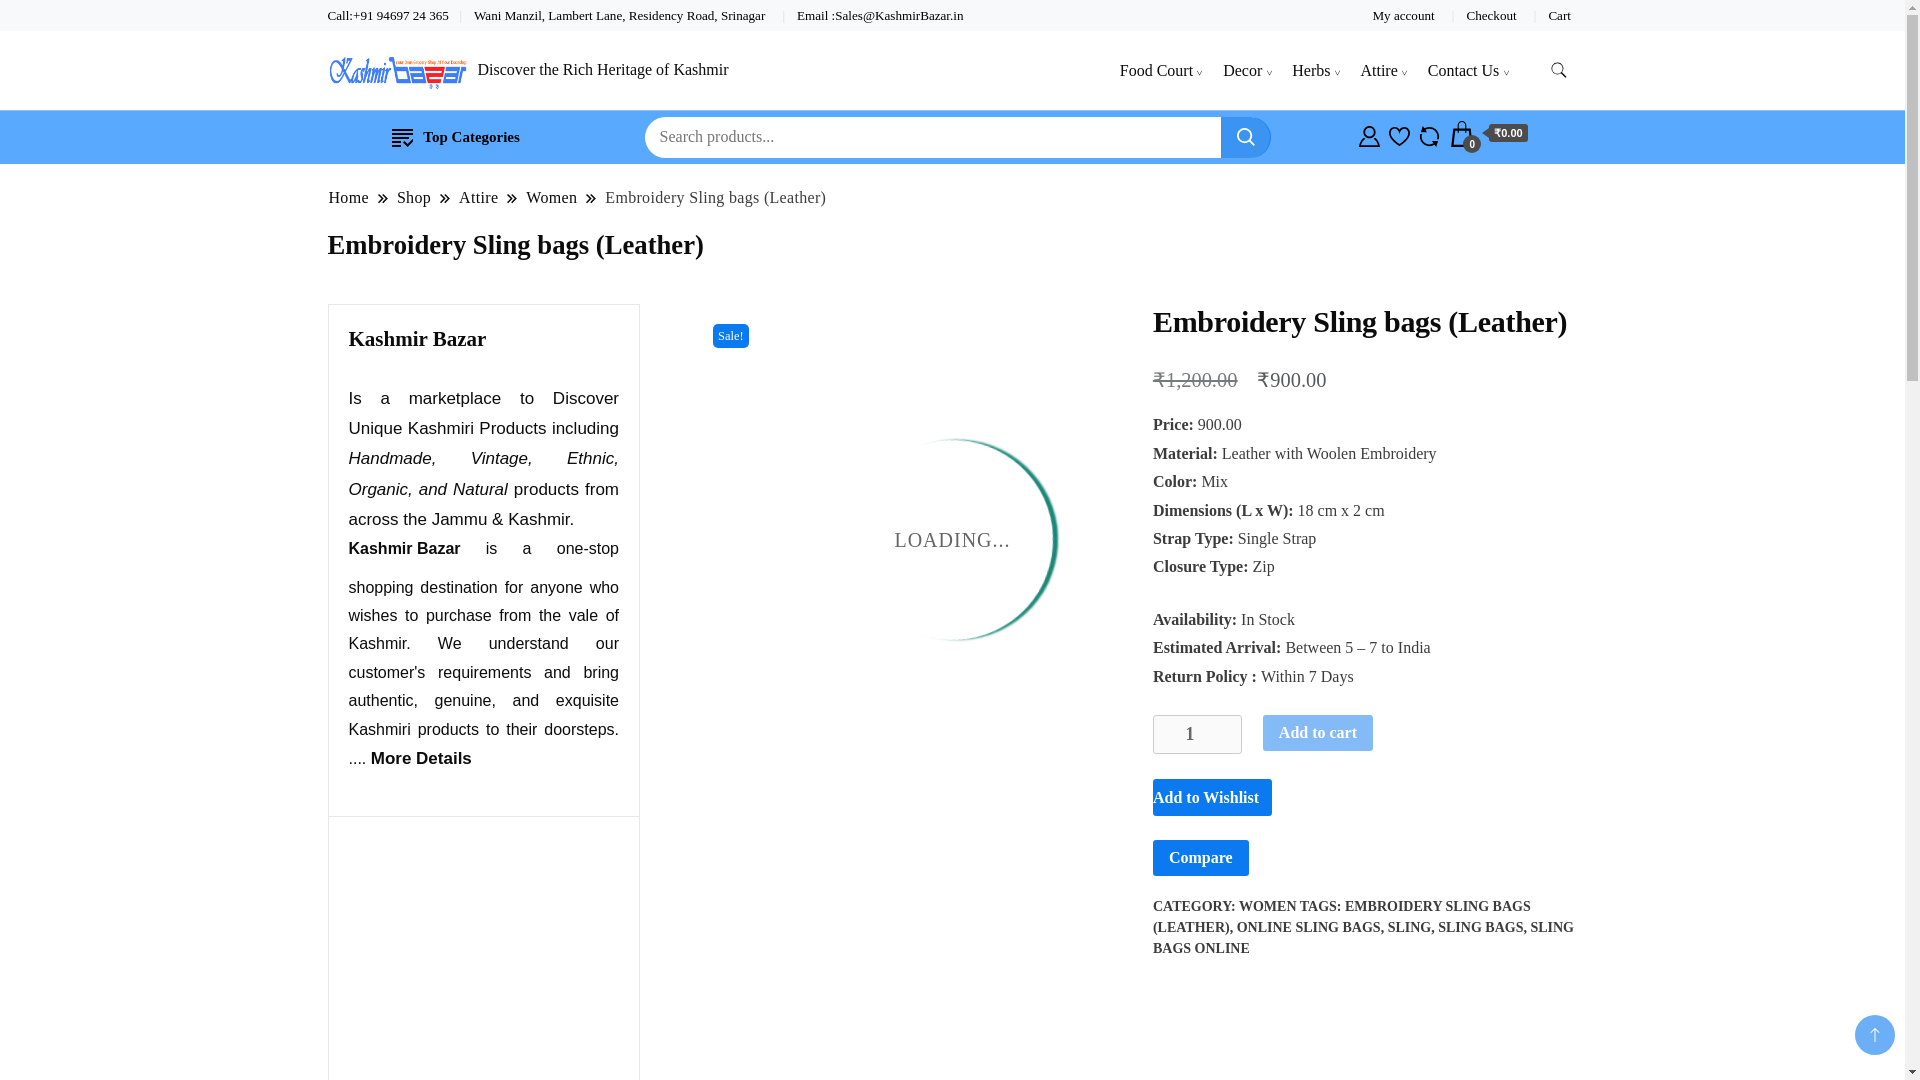 Image resolution: width=1920 pixels, height=1080 pixels. Describe the element at coordinates (1198, 734) in the screenshot. I see `1` at that location.